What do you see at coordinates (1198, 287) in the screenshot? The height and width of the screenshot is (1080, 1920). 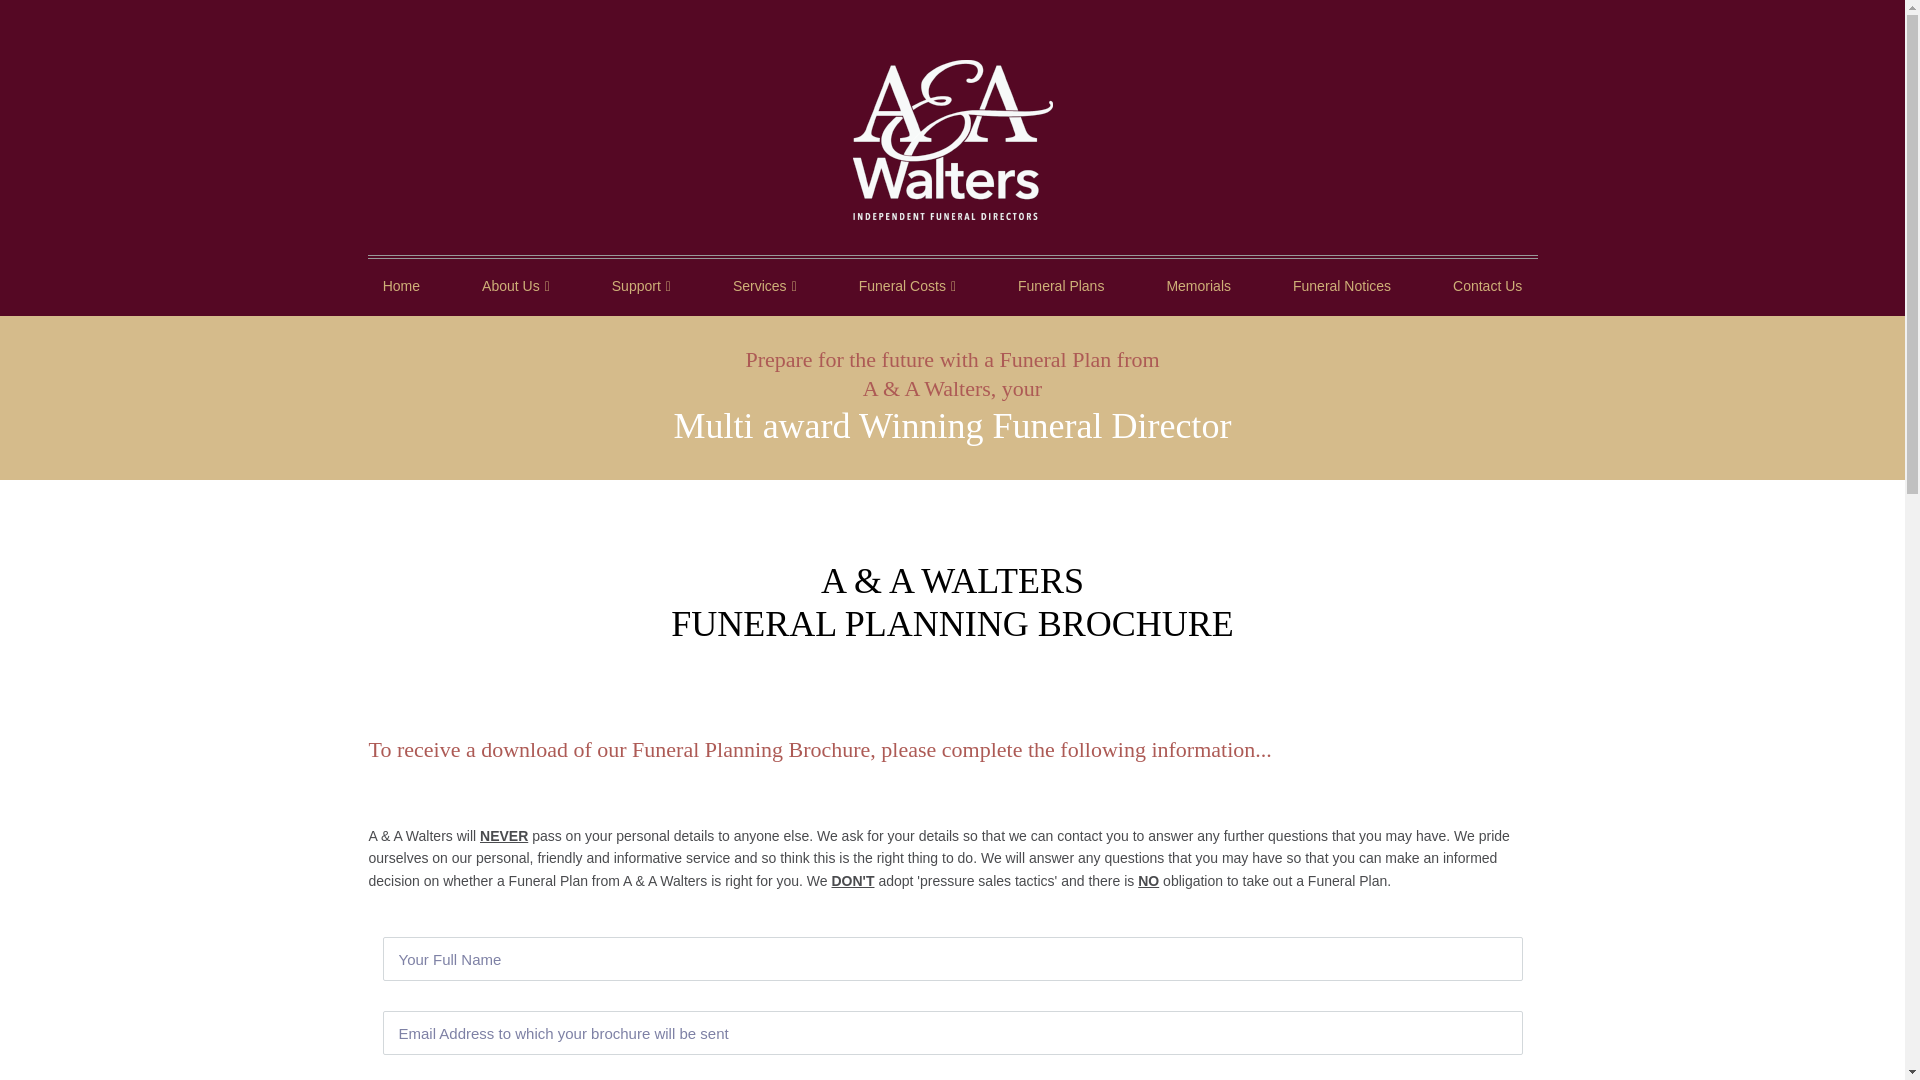 I see `Memorials` at bounding box center [1198, 287].